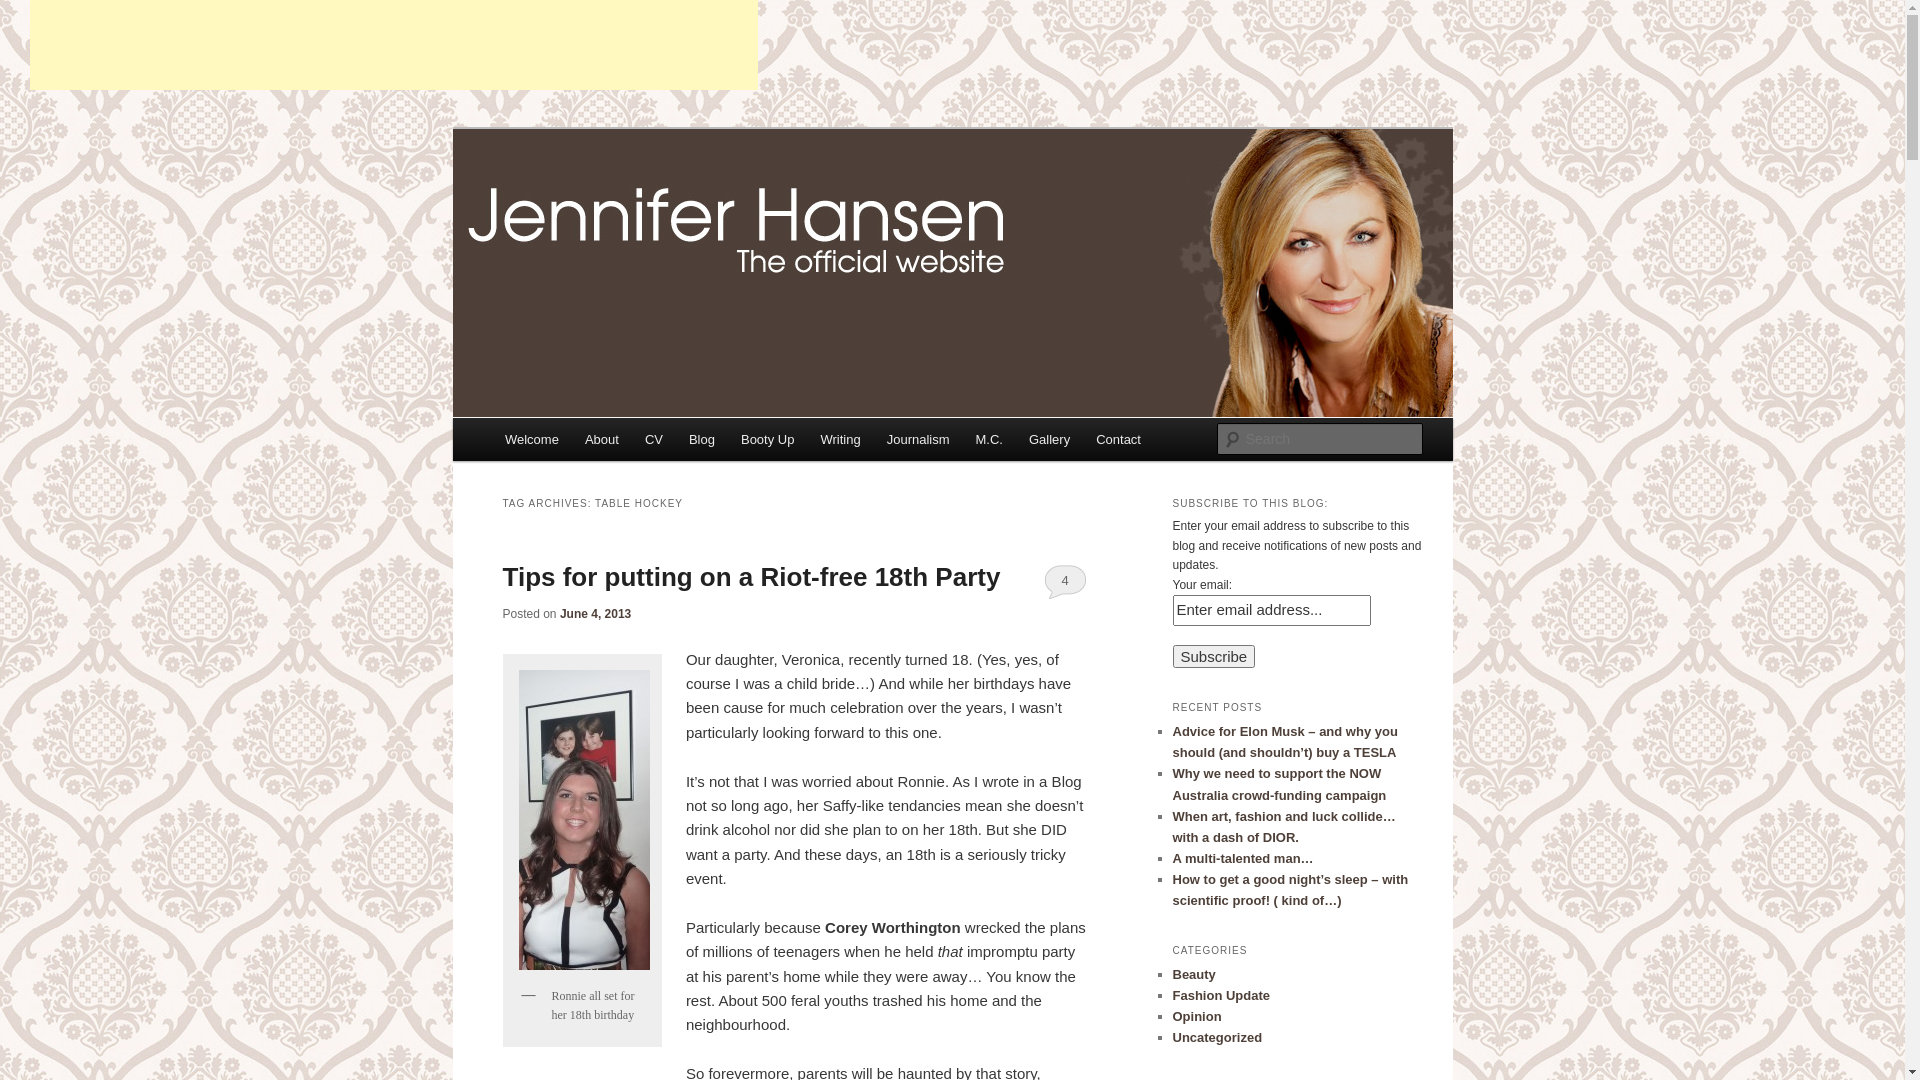  I want to click on About, so click(602, 440).